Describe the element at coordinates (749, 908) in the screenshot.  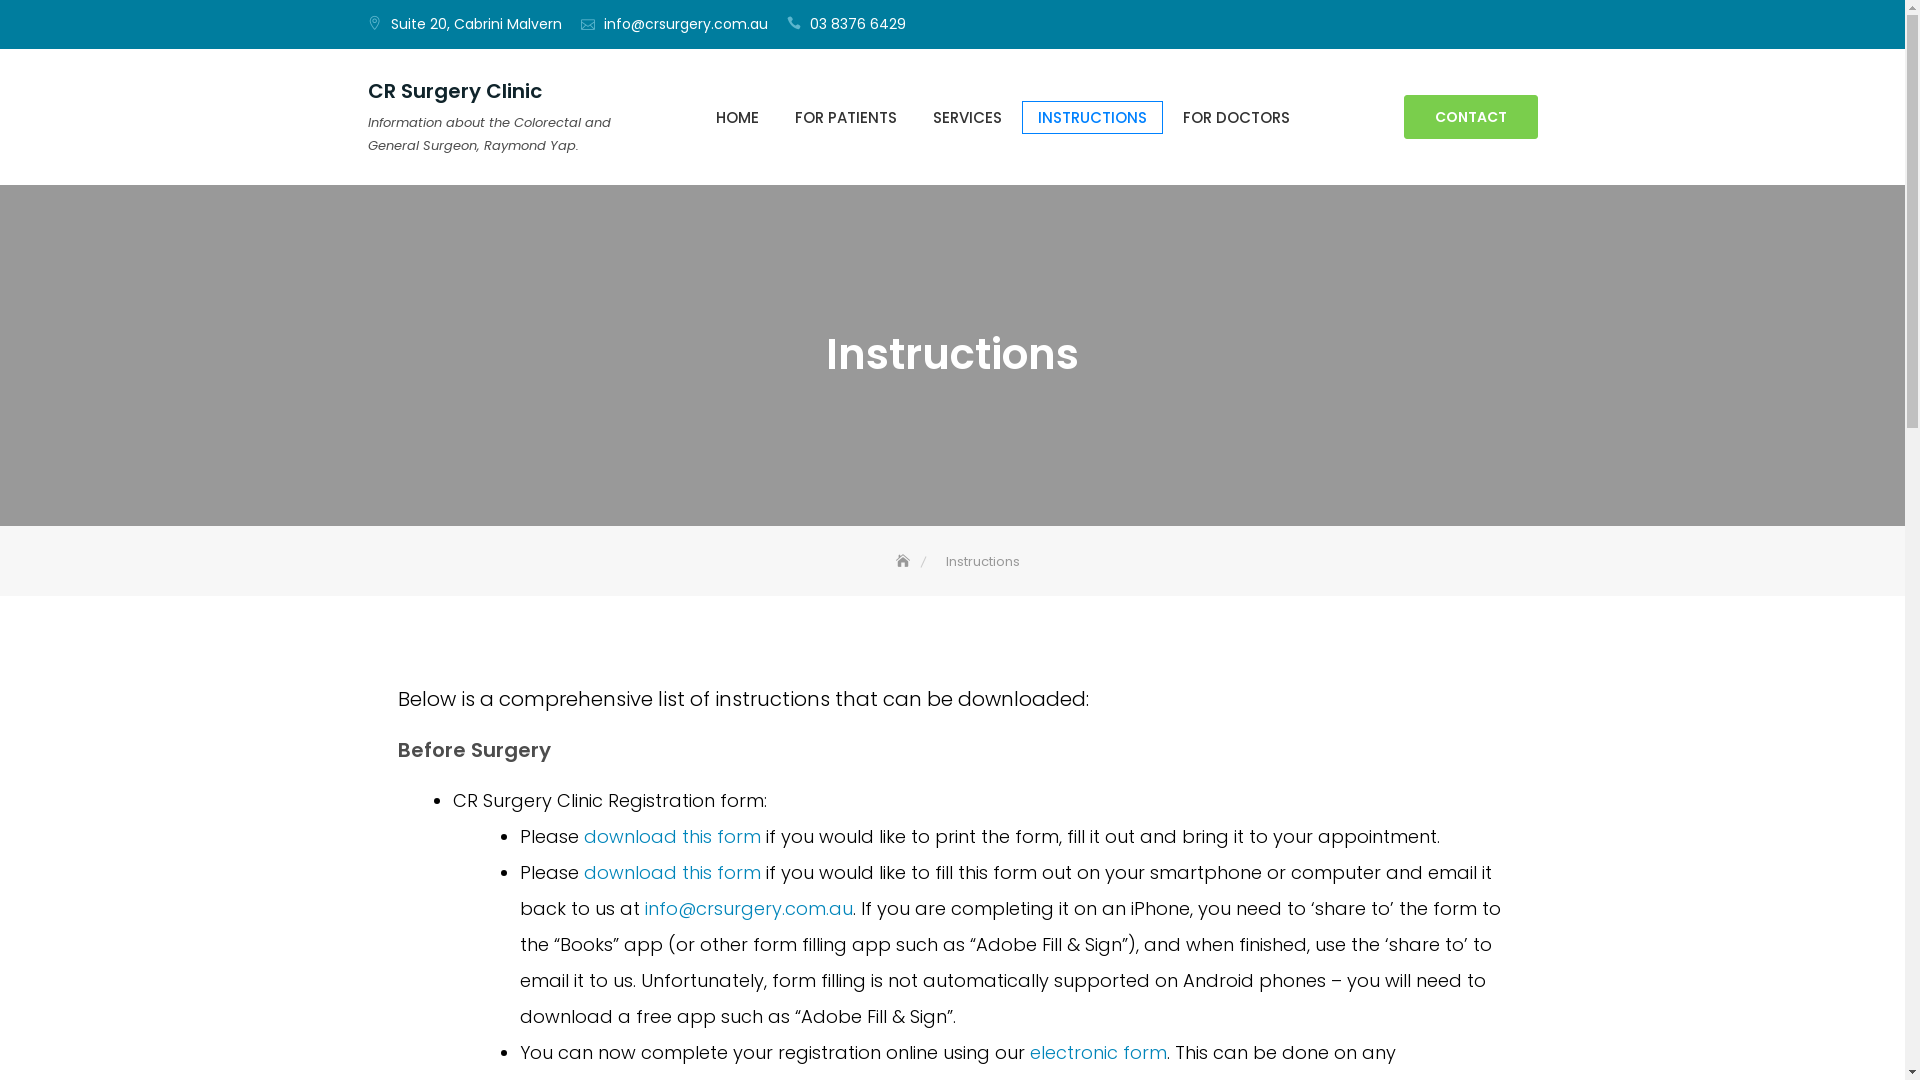
I see `info@crsurgery.com.au` at that location.